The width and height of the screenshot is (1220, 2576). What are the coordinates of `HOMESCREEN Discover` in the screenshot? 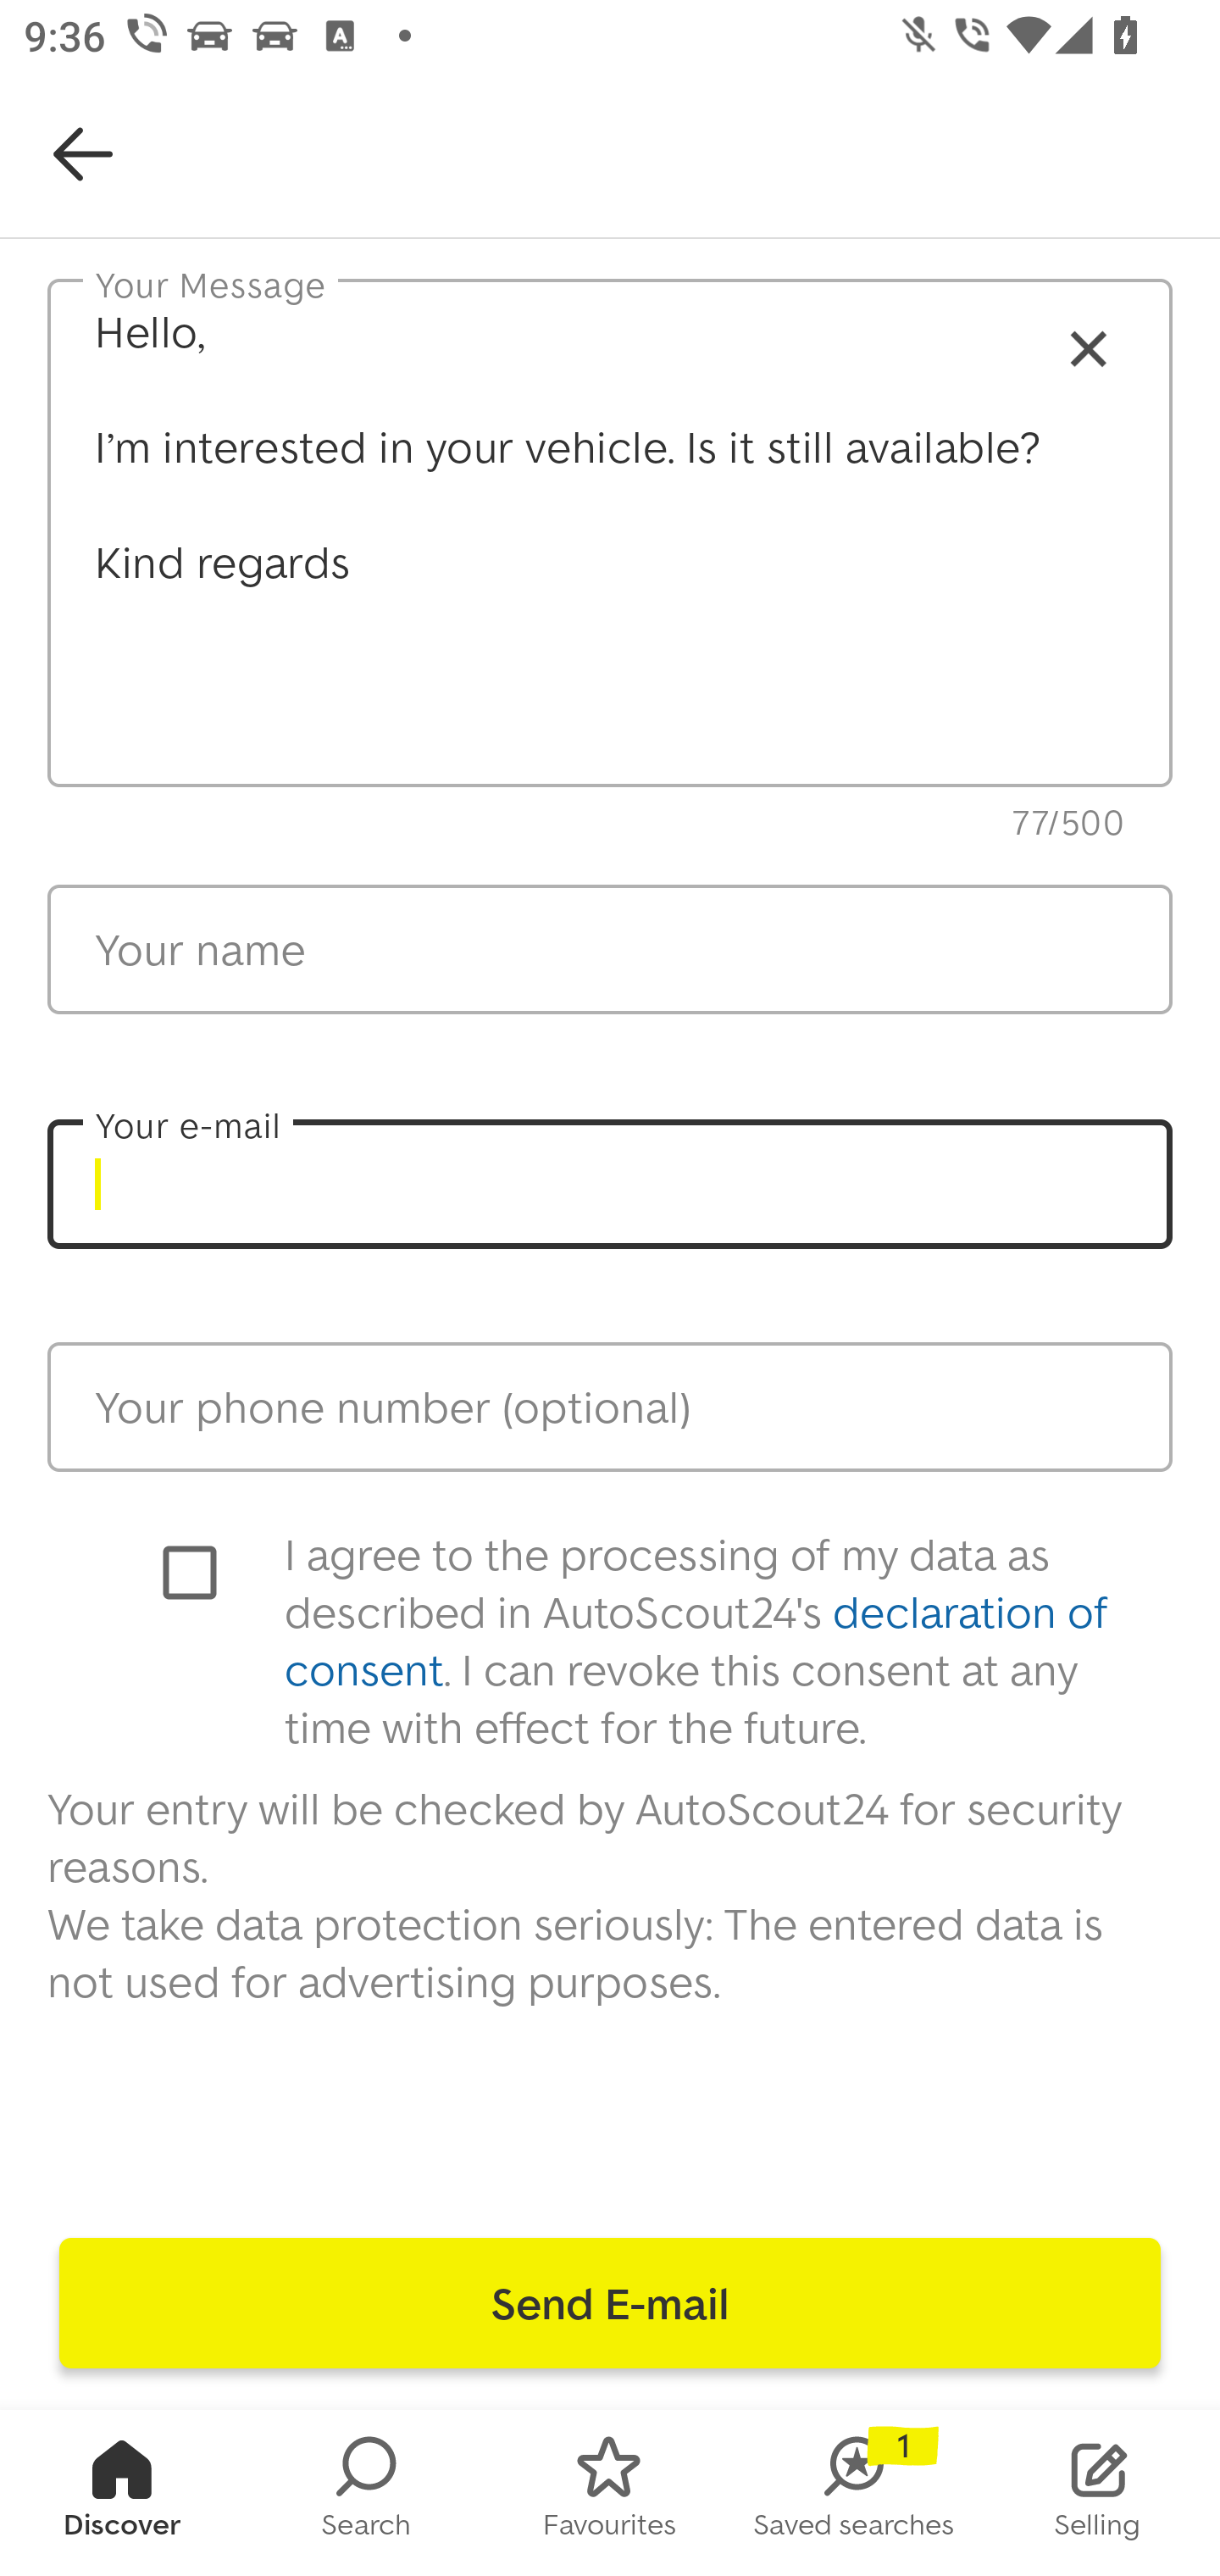 It's located at (122, 2493).